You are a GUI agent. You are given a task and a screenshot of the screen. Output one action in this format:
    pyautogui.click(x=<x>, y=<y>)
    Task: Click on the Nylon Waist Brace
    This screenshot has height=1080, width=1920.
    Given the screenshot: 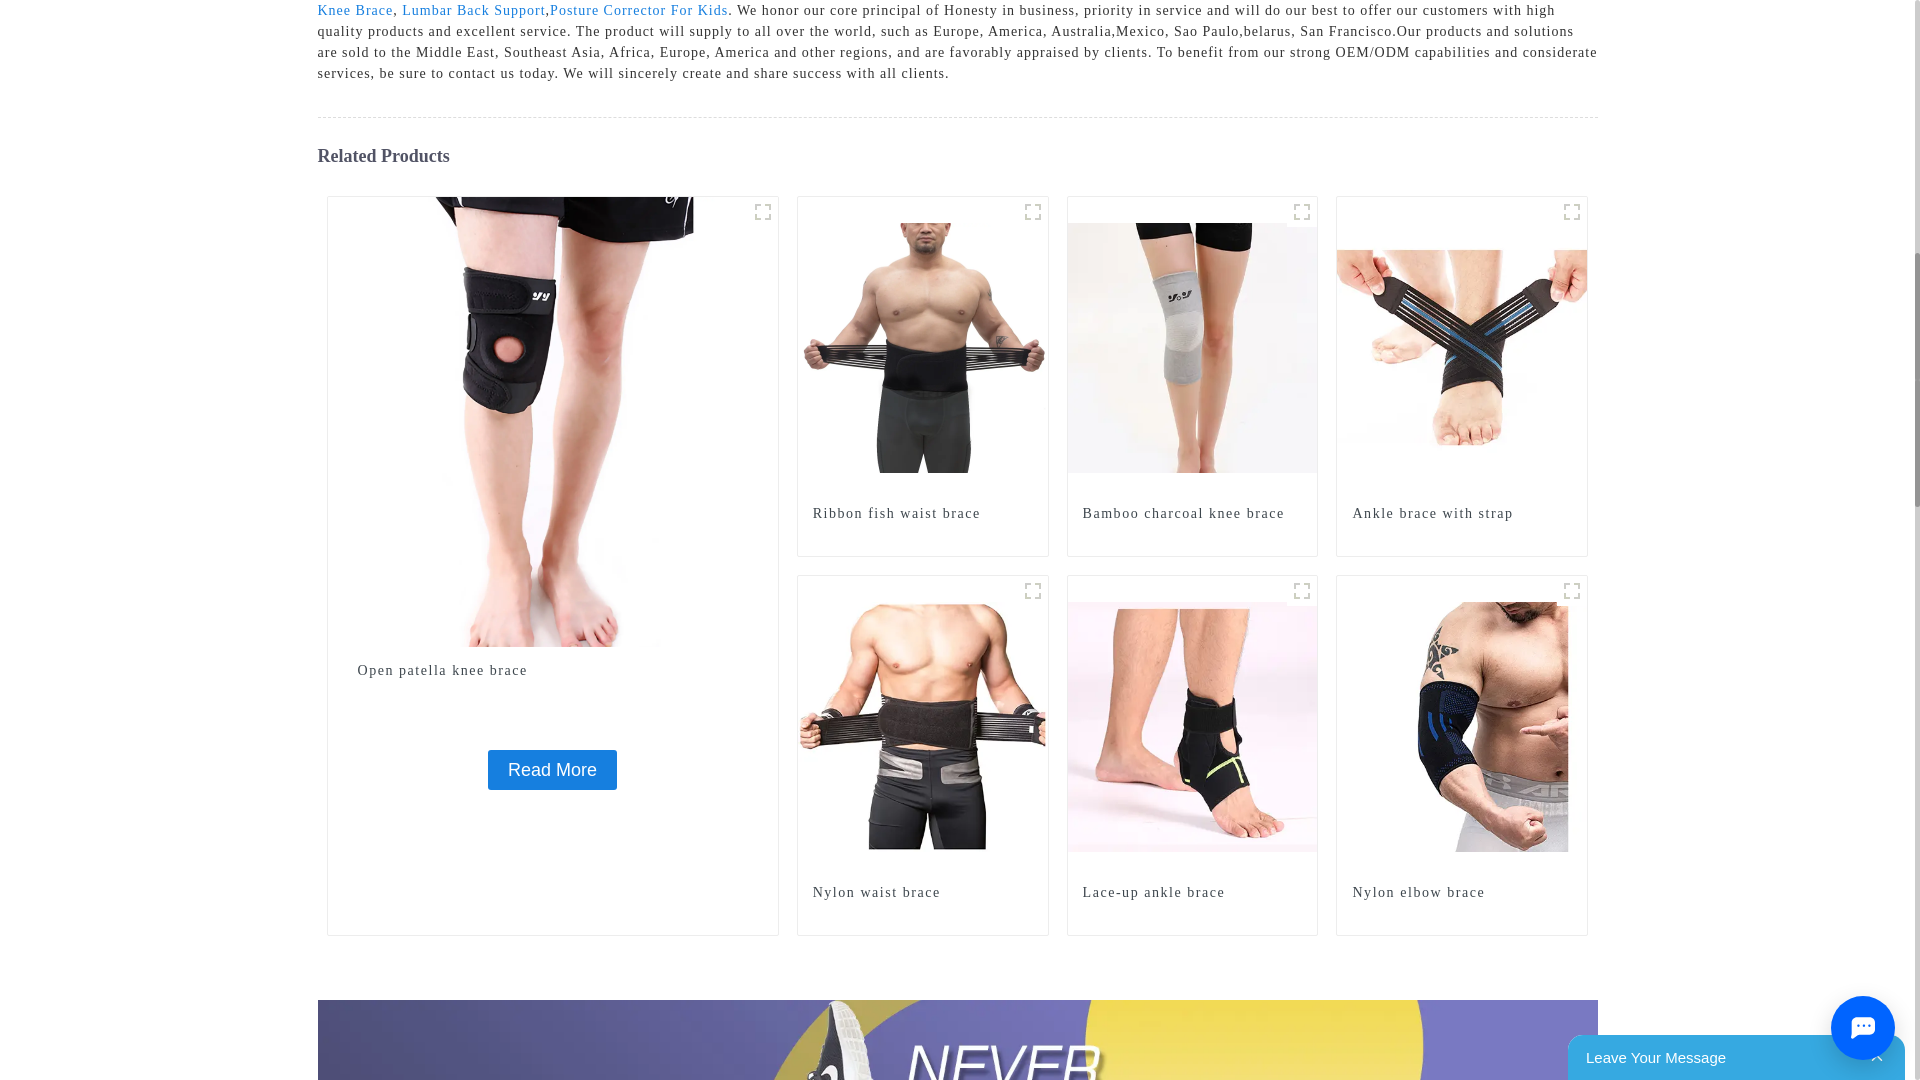 What is the action you would take?
    pyautogui.click(x=1032, y=590)
    